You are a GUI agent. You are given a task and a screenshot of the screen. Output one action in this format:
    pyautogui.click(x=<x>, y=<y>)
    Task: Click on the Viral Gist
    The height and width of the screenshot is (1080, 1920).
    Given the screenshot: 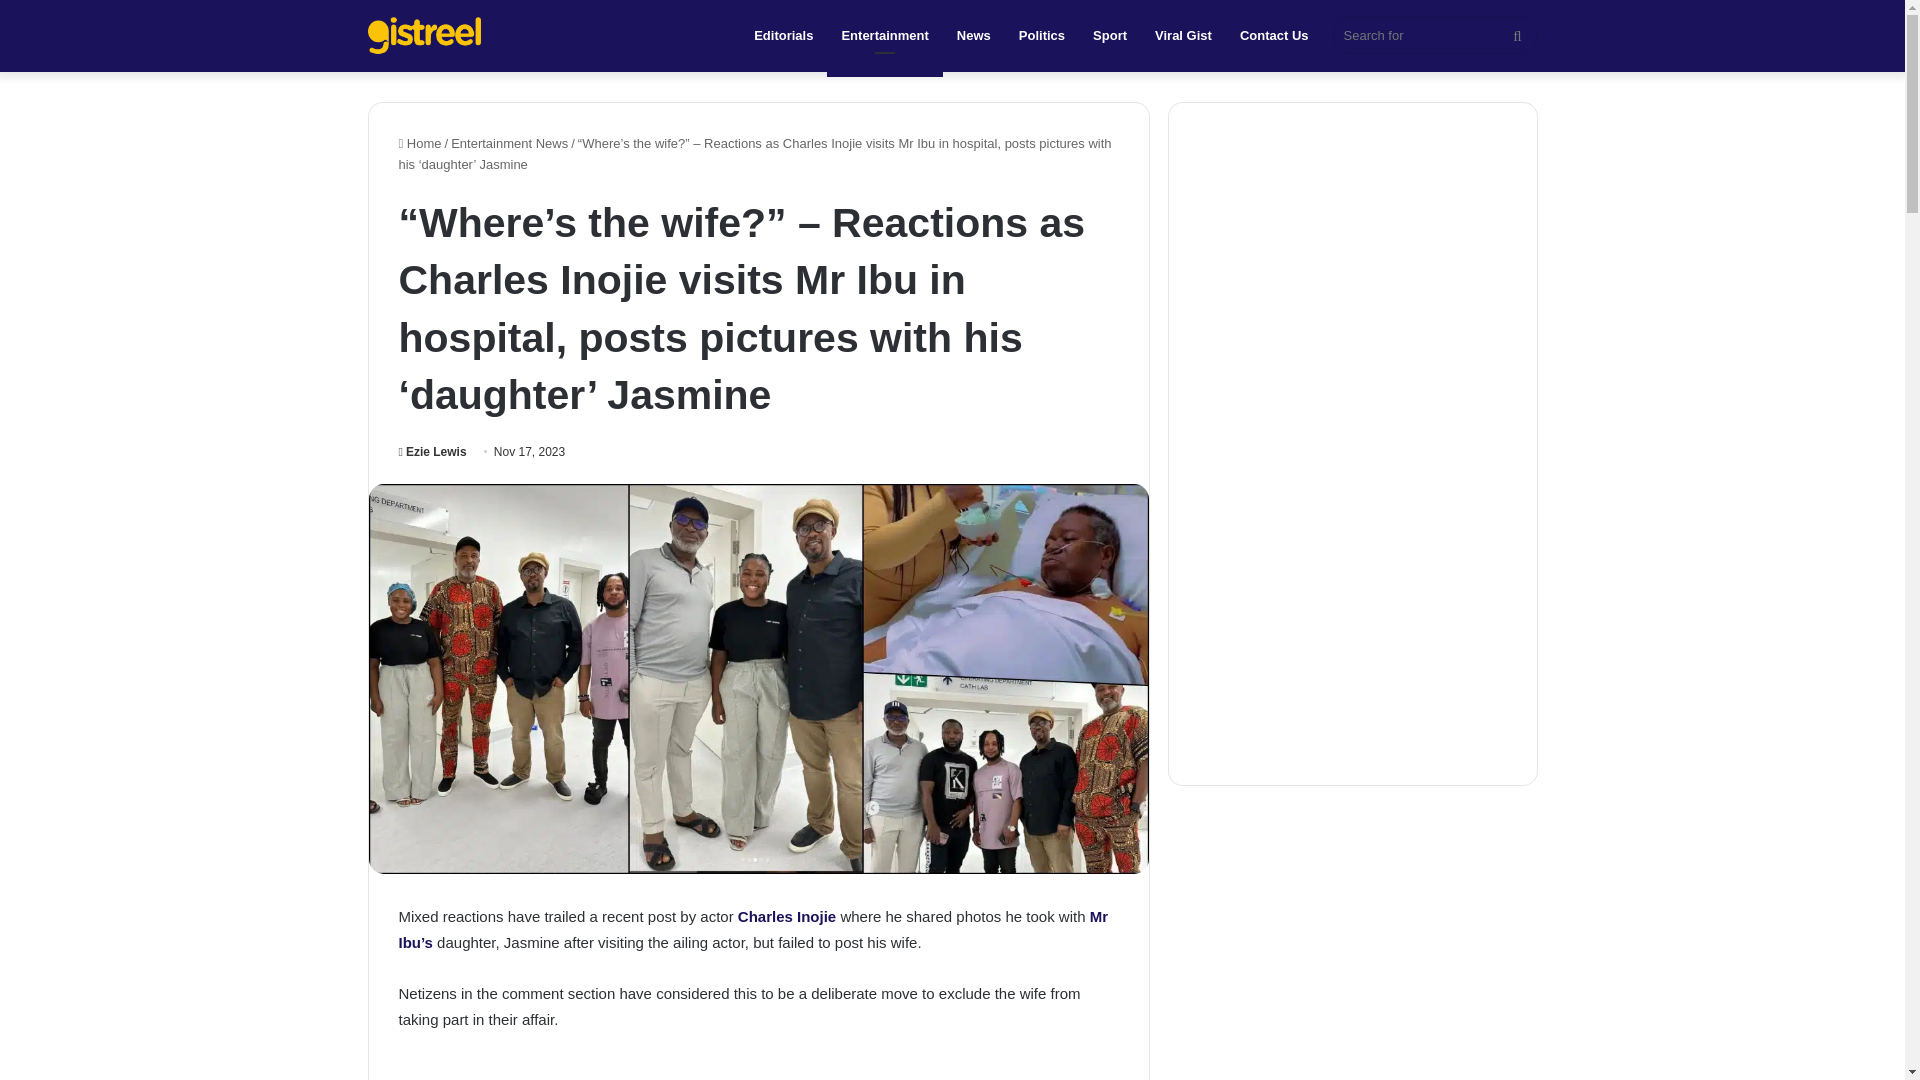 What is the action you would take?
    pyautogui.click(x=1183, y=36)
    